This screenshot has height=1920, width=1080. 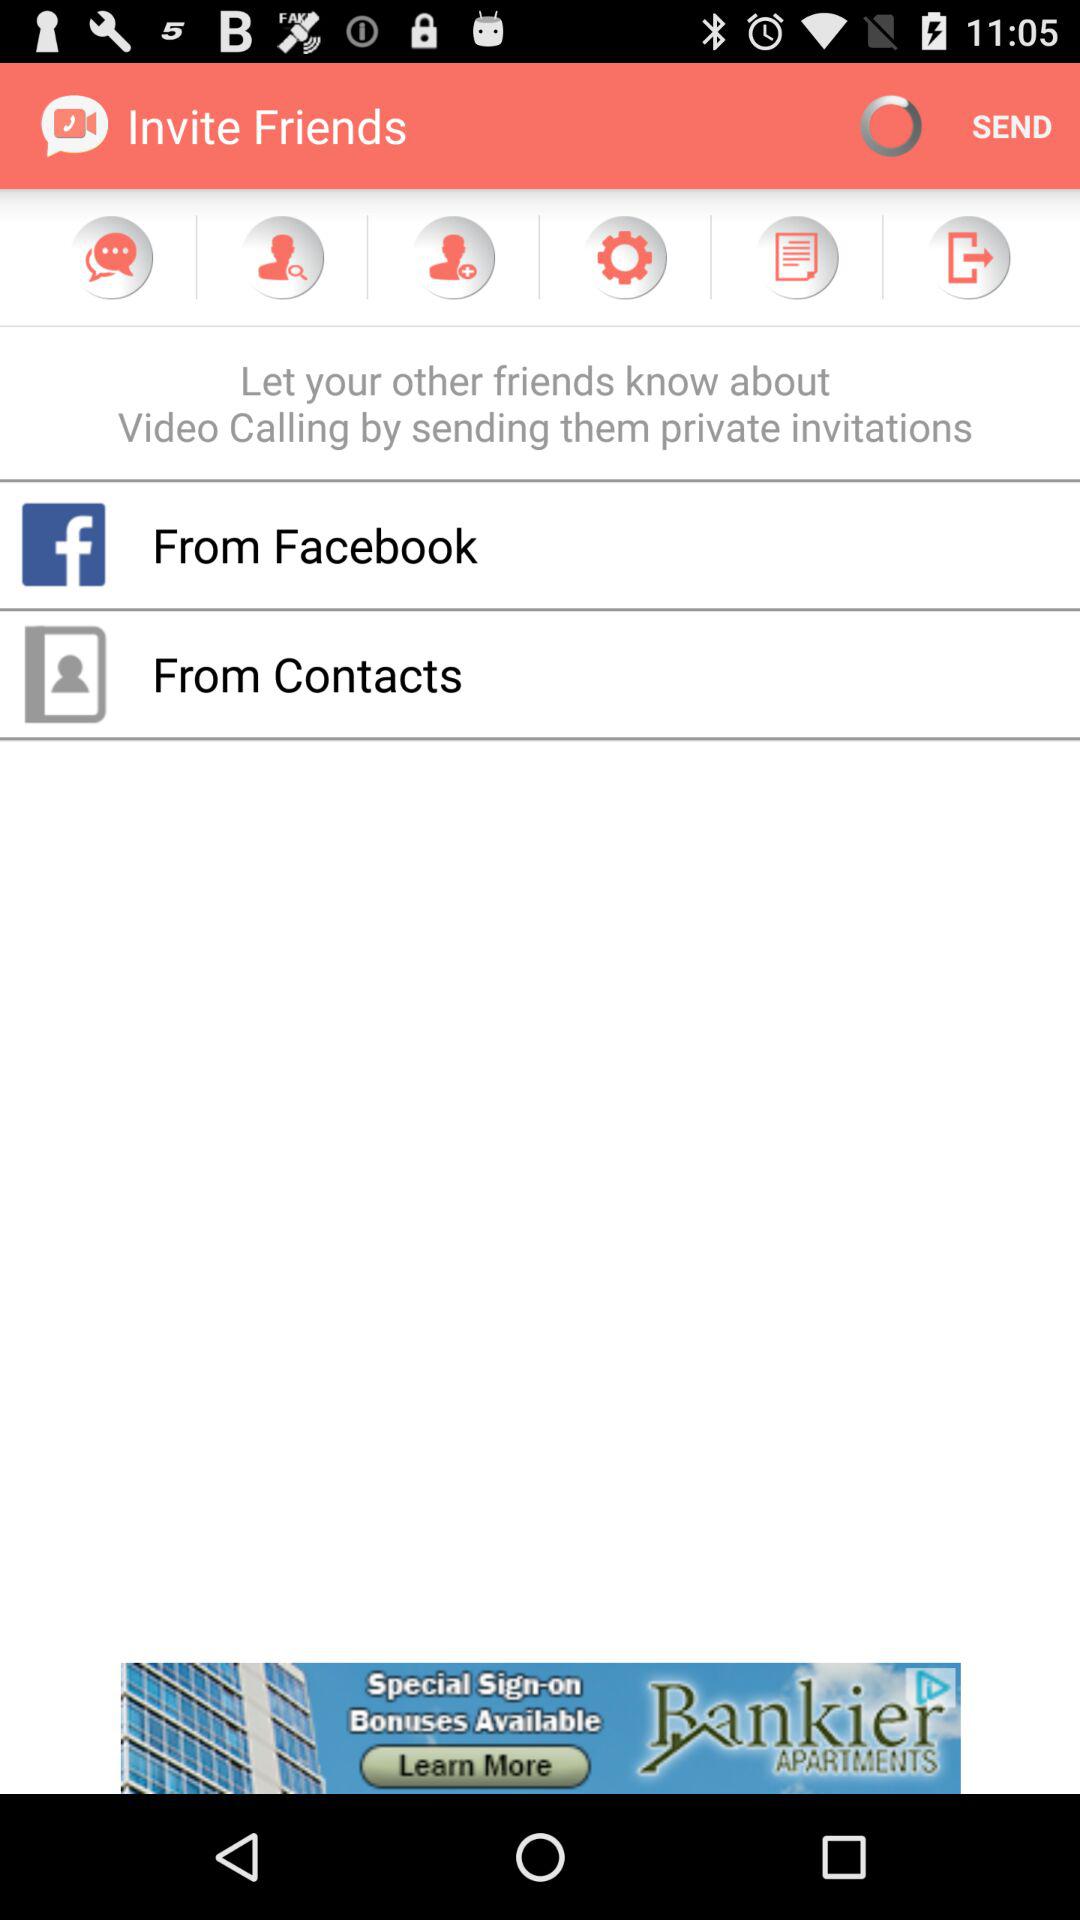 What do you see at coordinates (796, 257) in the screenshot?
I see `notepad option` at bounding box center [796, 257].